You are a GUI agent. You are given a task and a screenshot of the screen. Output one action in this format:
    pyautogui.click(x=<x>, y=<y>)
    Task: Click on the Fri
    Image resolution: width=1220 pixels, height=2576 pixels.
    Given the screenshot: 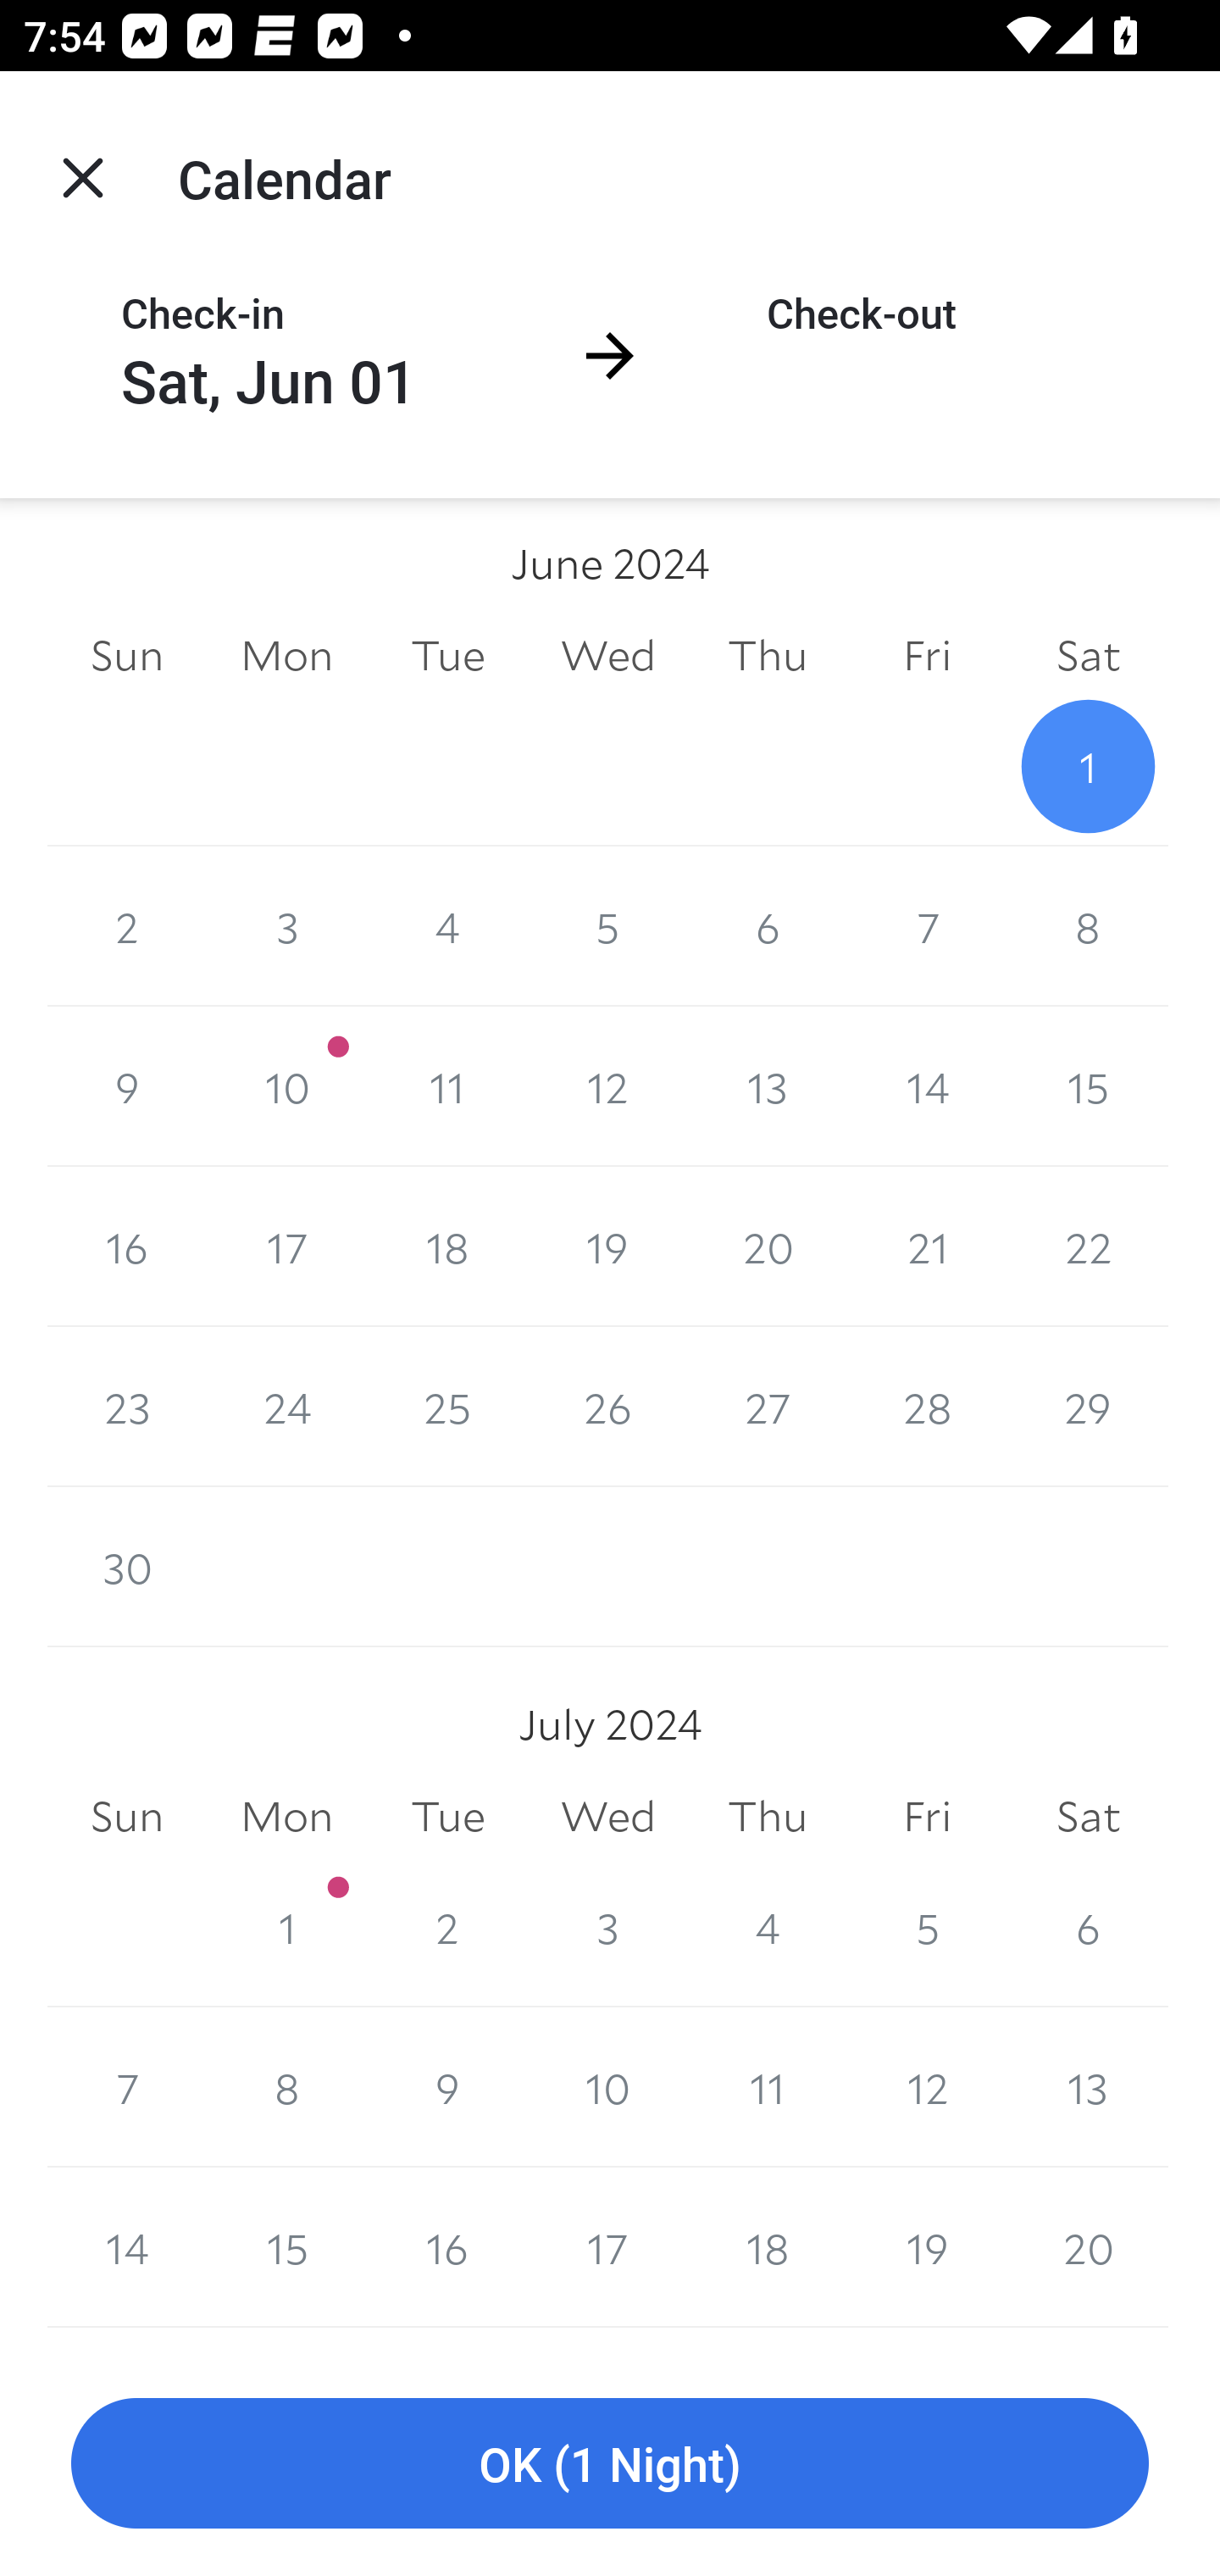 What is the action you would take?
    pyautogui.click(x=927, y=1815)
    